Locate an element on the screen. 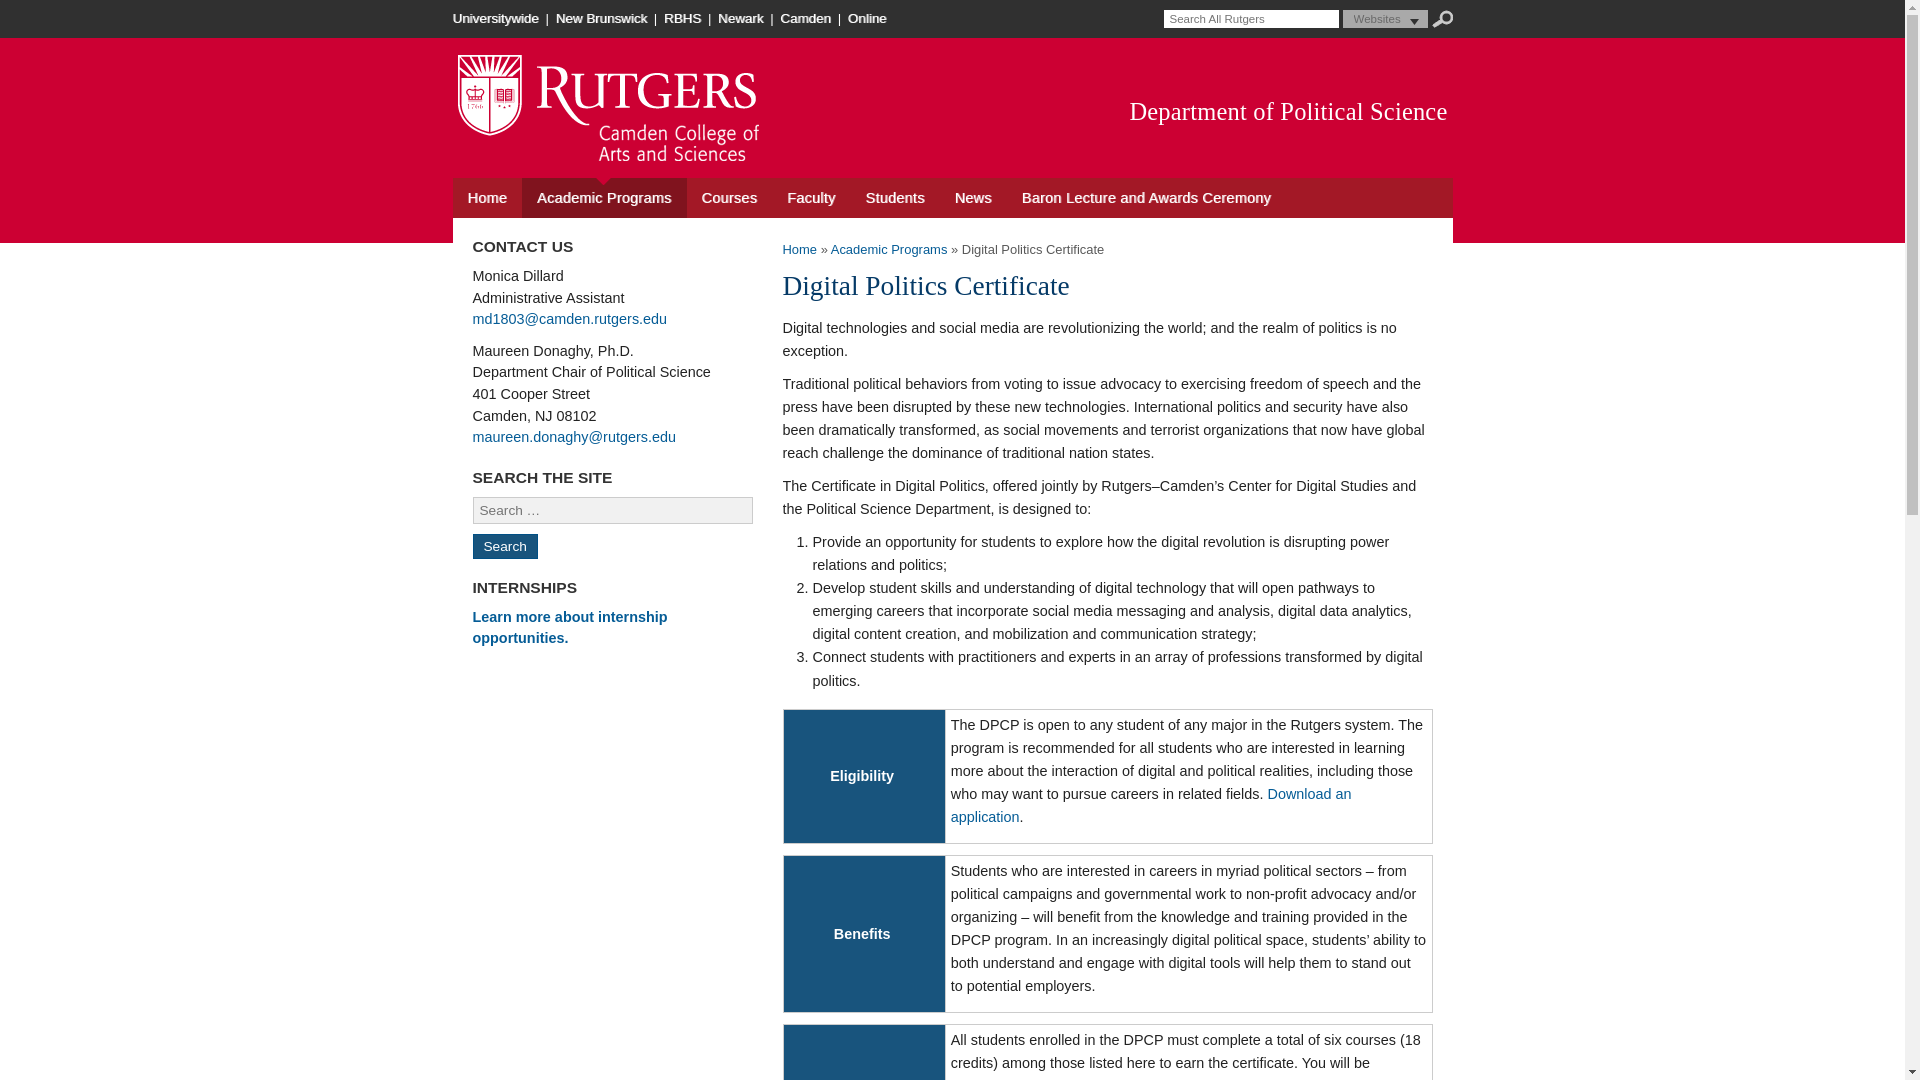 Image resolution: width=1920 pixels, height=1080 pixels. New Brunswick is located at coordinates (603, 18).